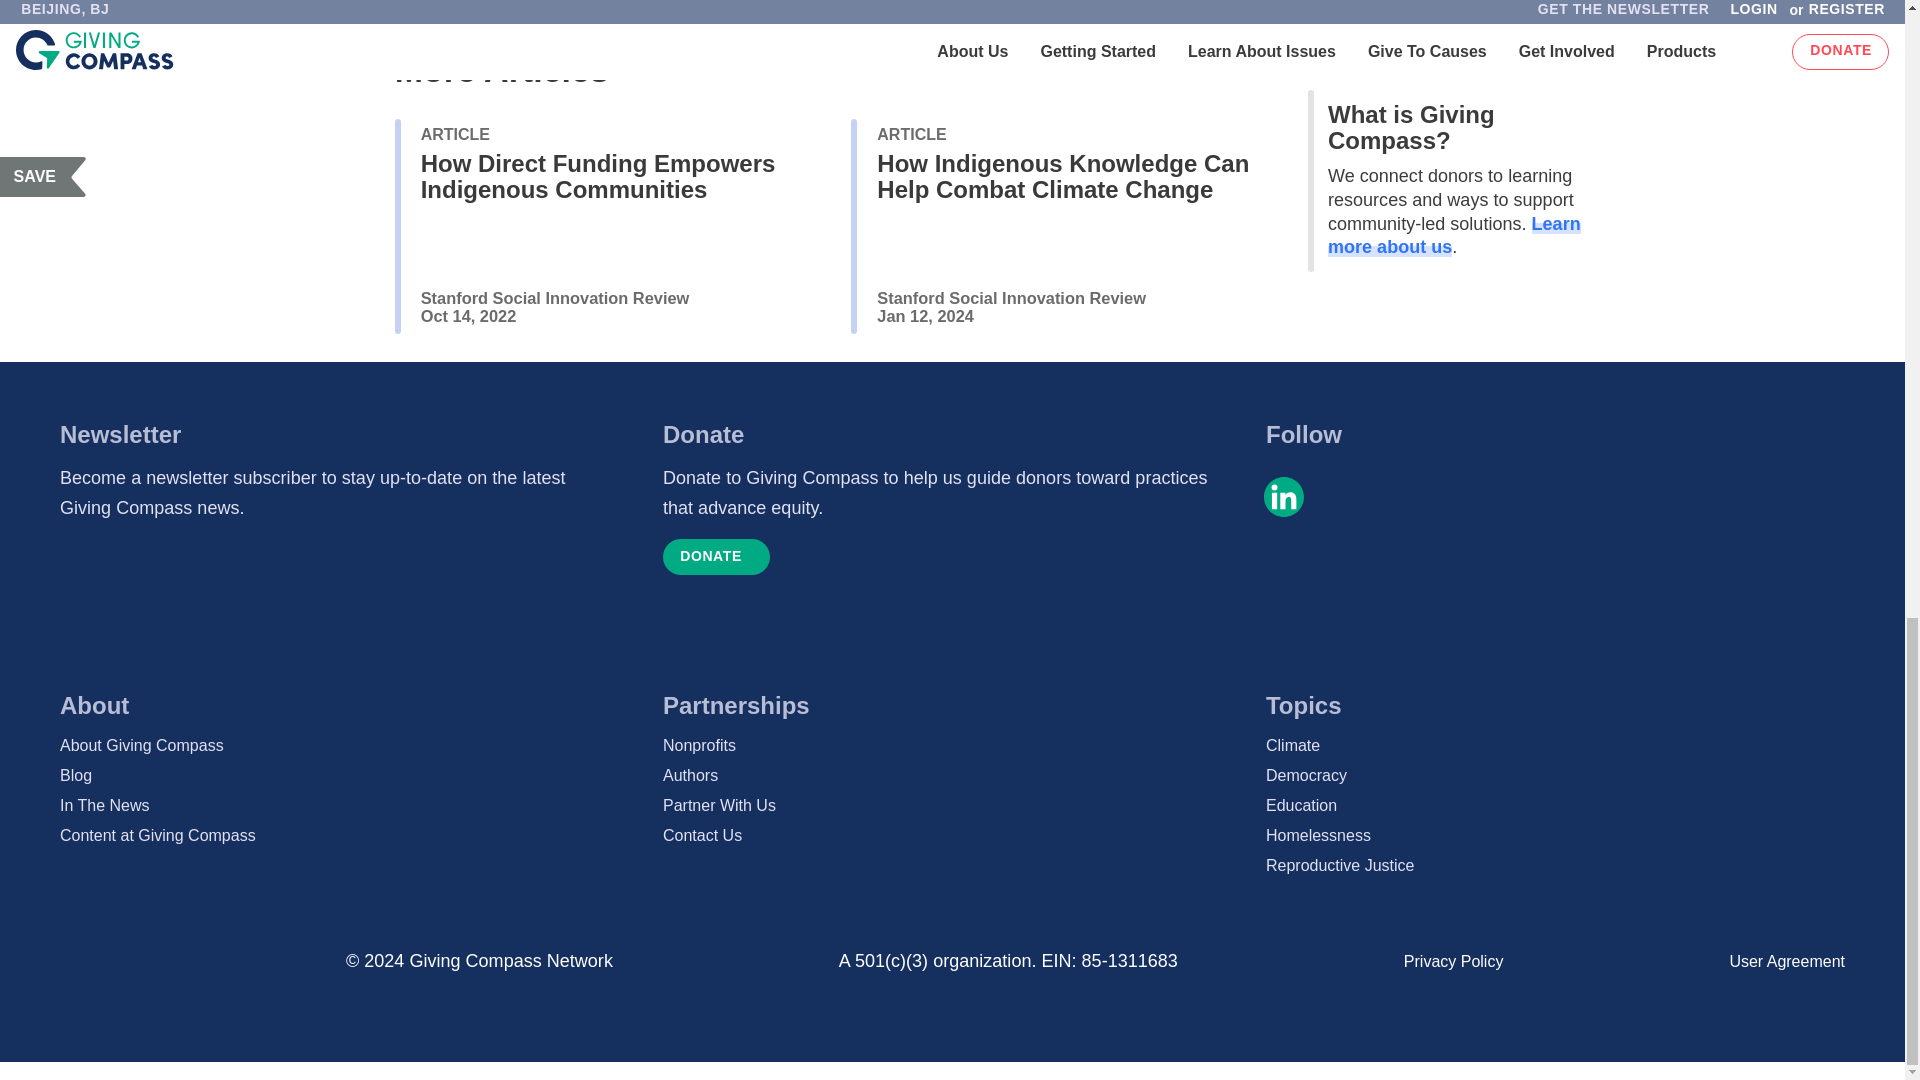 This screenshot has width=1920, height=1080. Describe the element at coordinates (566, 1) in the screenshot. I see `North America` at that location.